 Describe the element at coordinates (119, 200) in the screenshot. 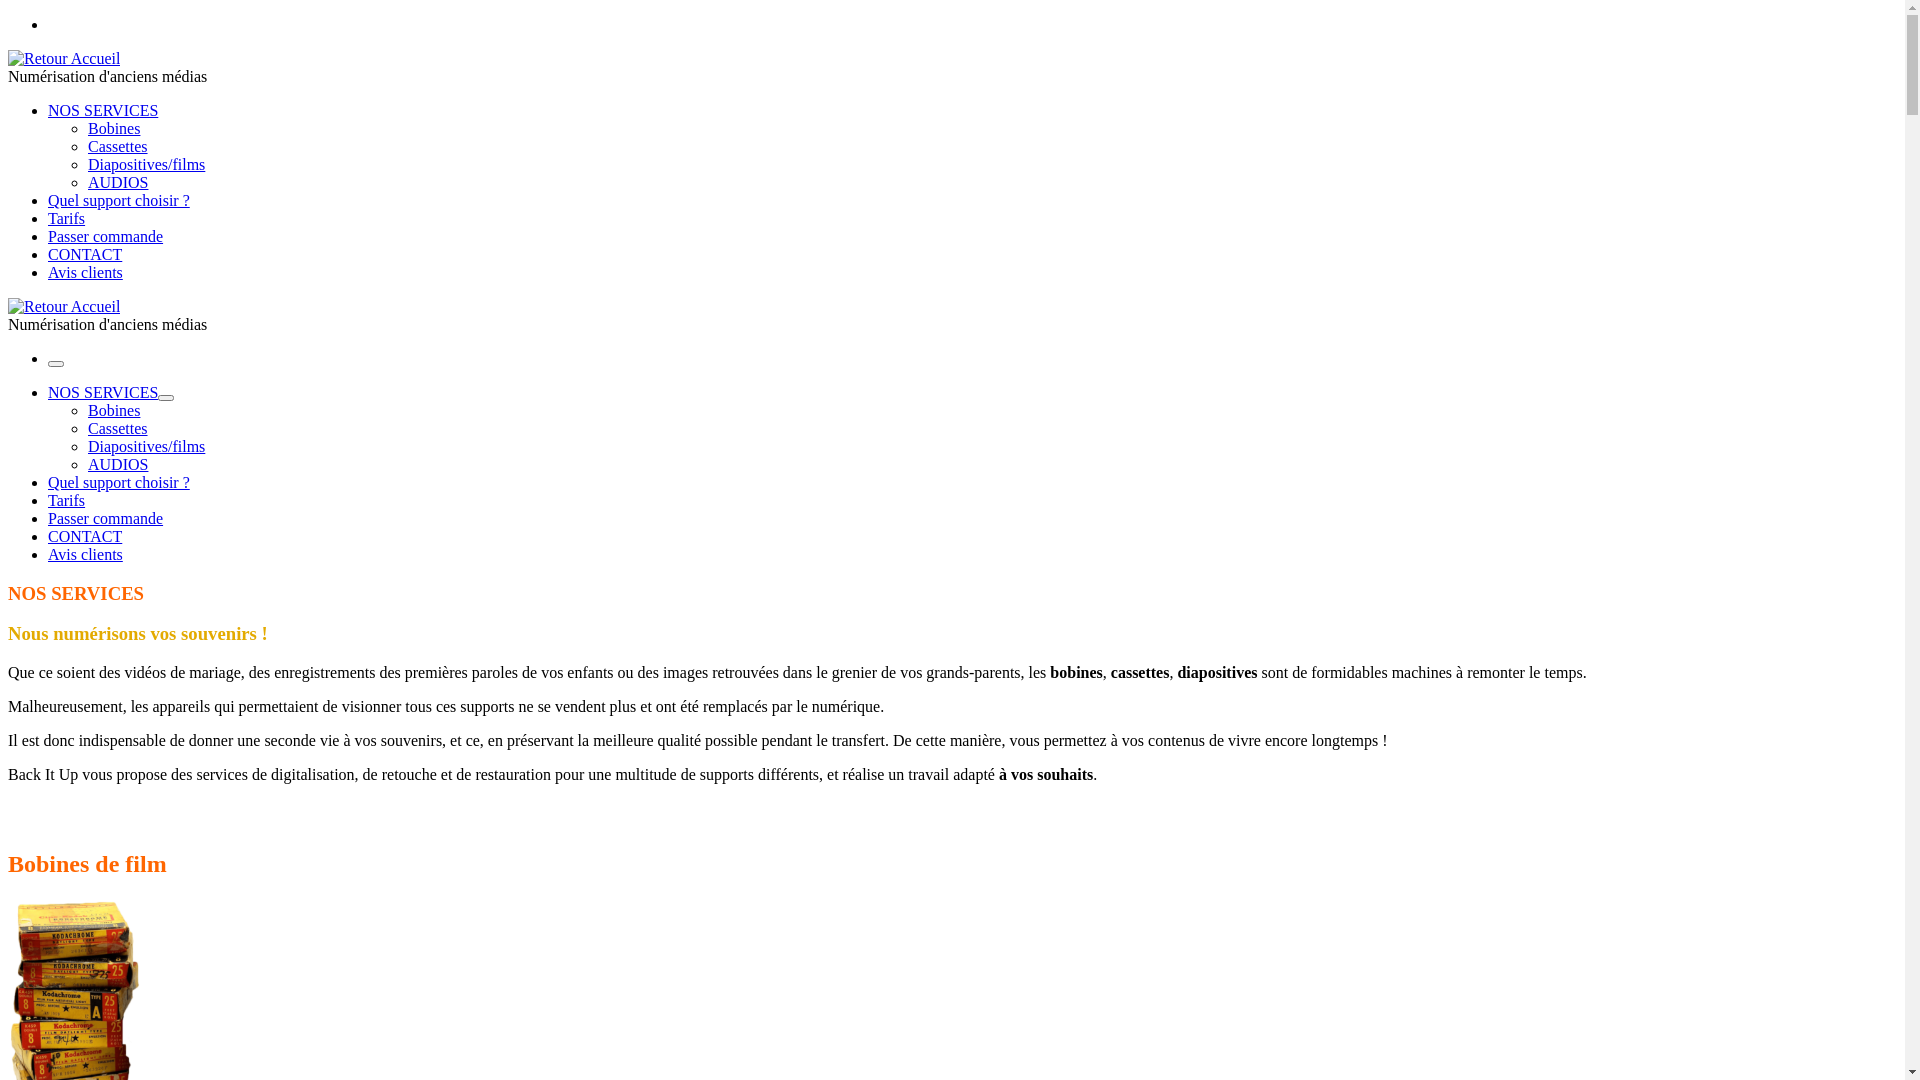

I see `Quel support choisir ?` at that location.